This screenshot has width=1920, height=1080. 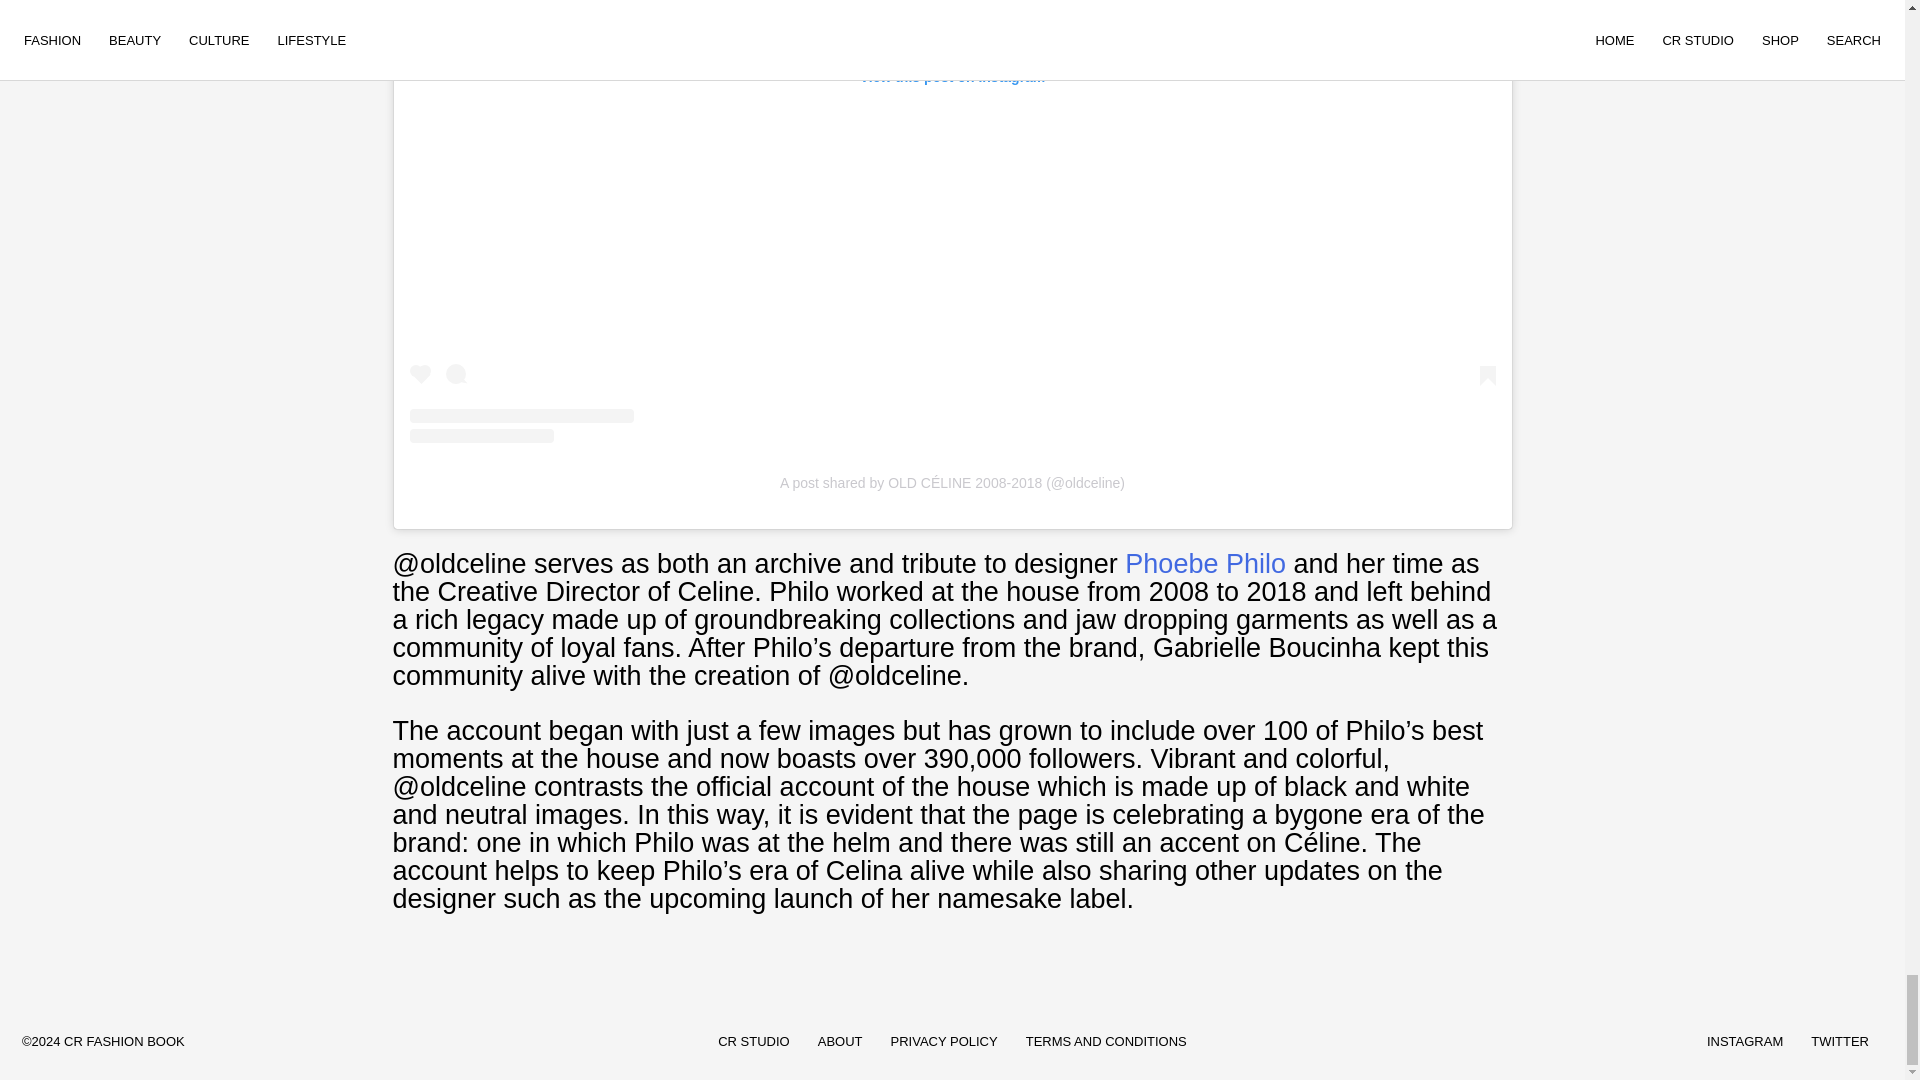 What do you see at coordinates (1106, 1040) in the screenshot?
I see `TERMS AND CONDITIONS` at bounding box center [1106, 1040].